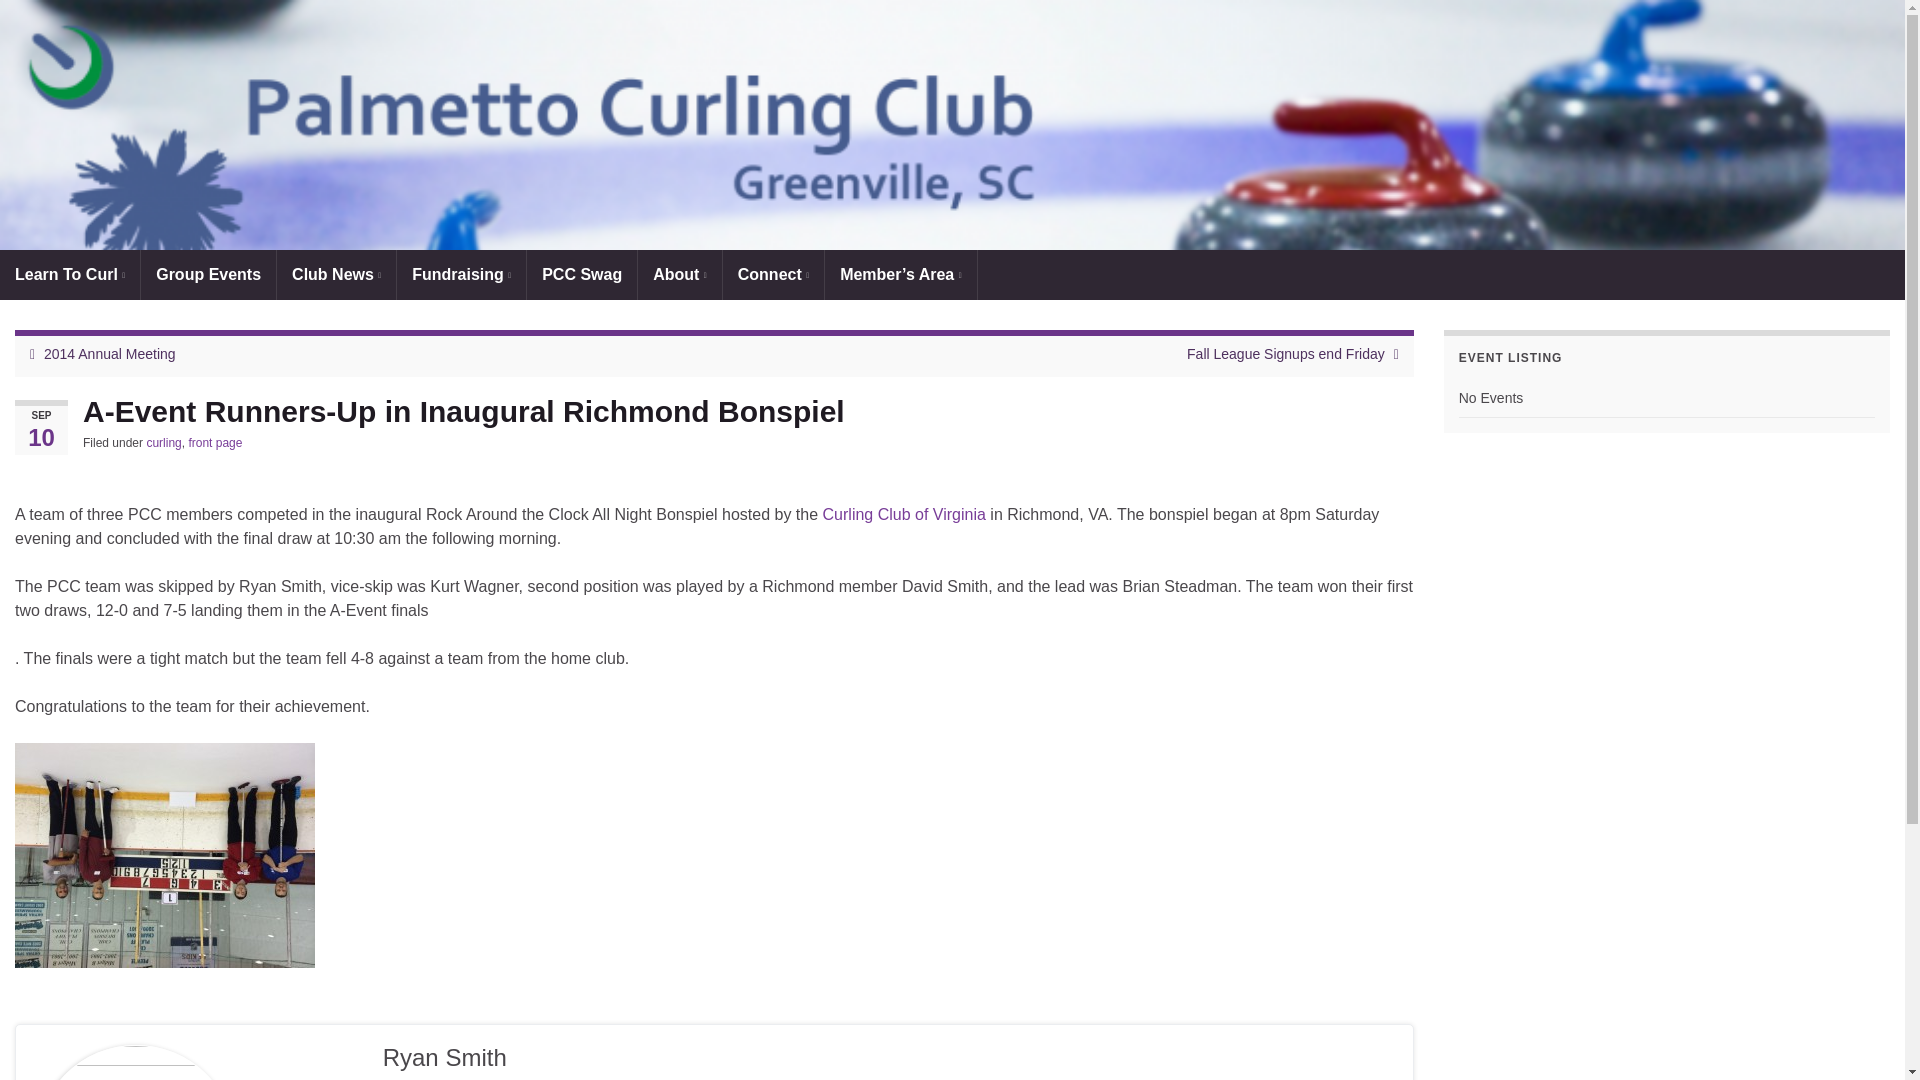 This screenshot has height=1080, width=1920. What do you see at coordinates (70, 274) in the screenshot?
I see `Learn To Curl` at bounding box center [70, 274].